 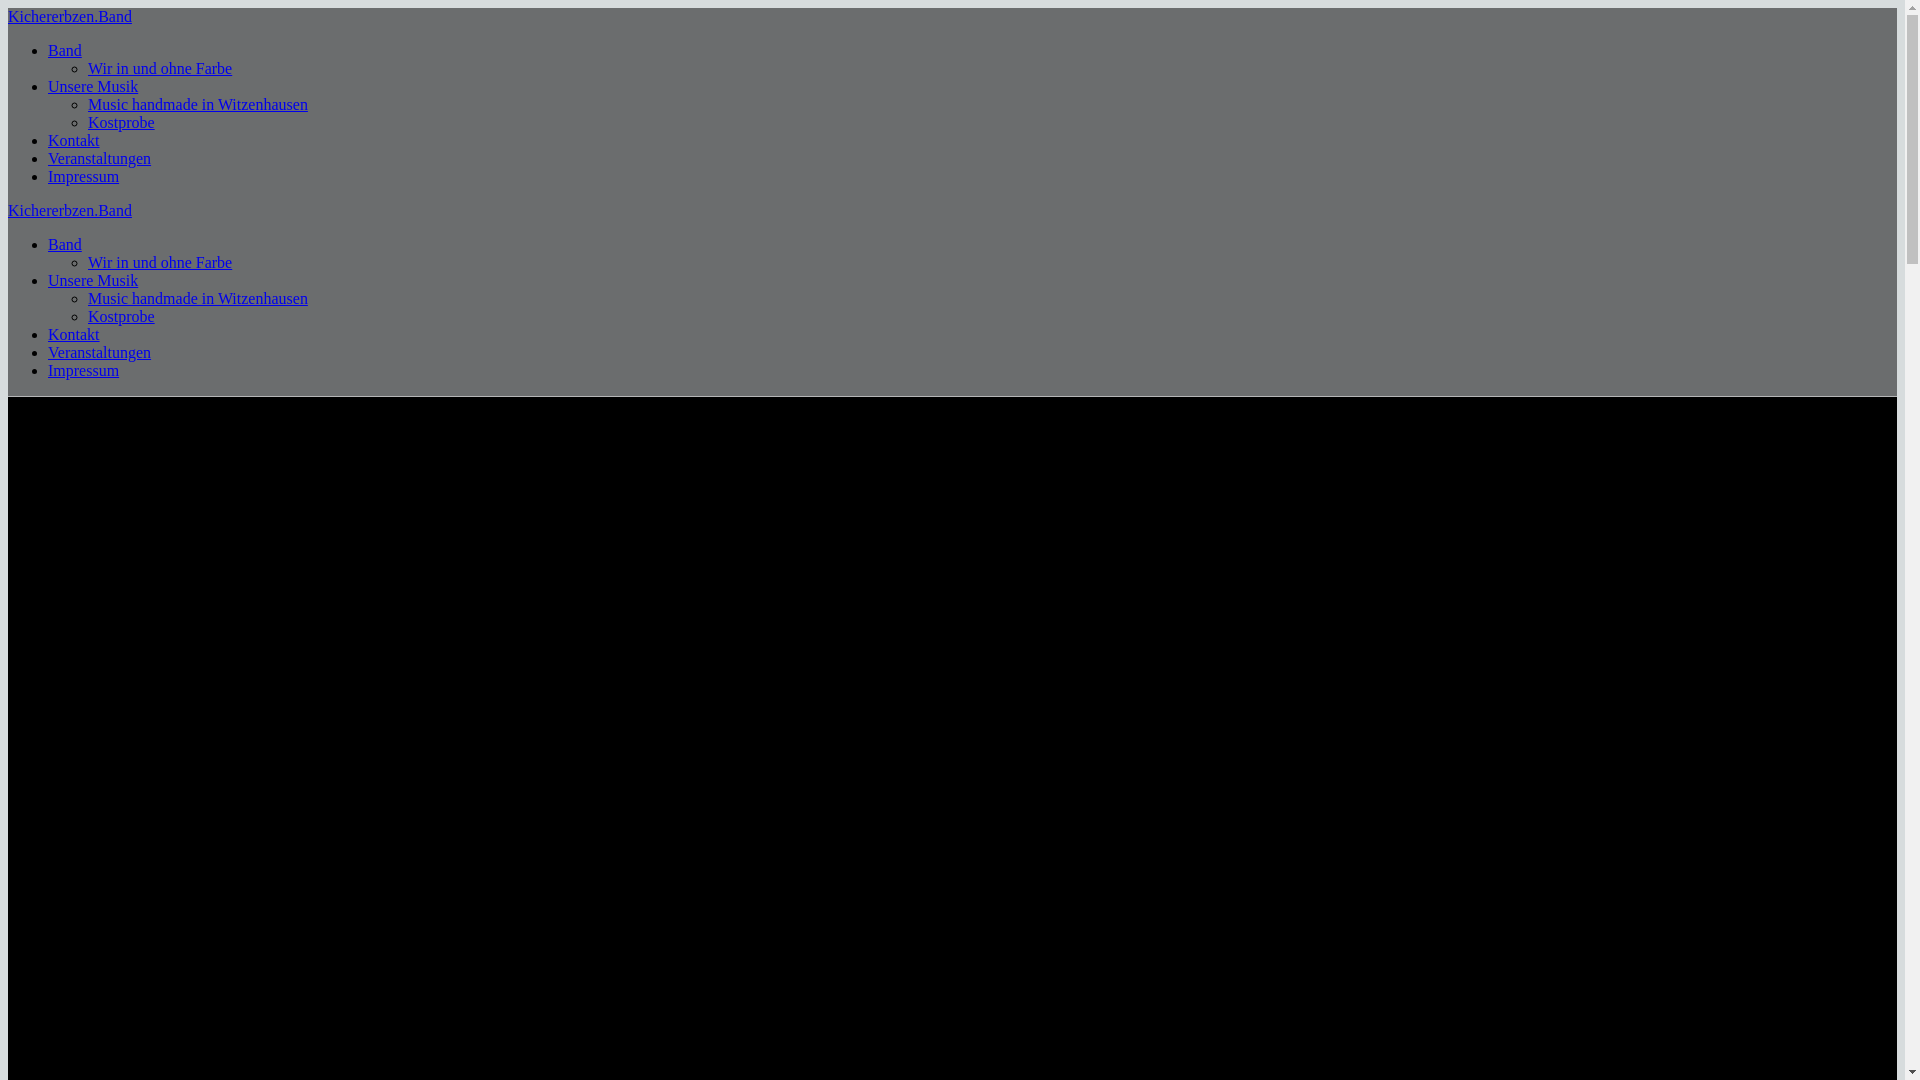 What do you see at coordinates (84, 176) in the screenshot?
I see `Impressum` at bounding box center [84, 176].